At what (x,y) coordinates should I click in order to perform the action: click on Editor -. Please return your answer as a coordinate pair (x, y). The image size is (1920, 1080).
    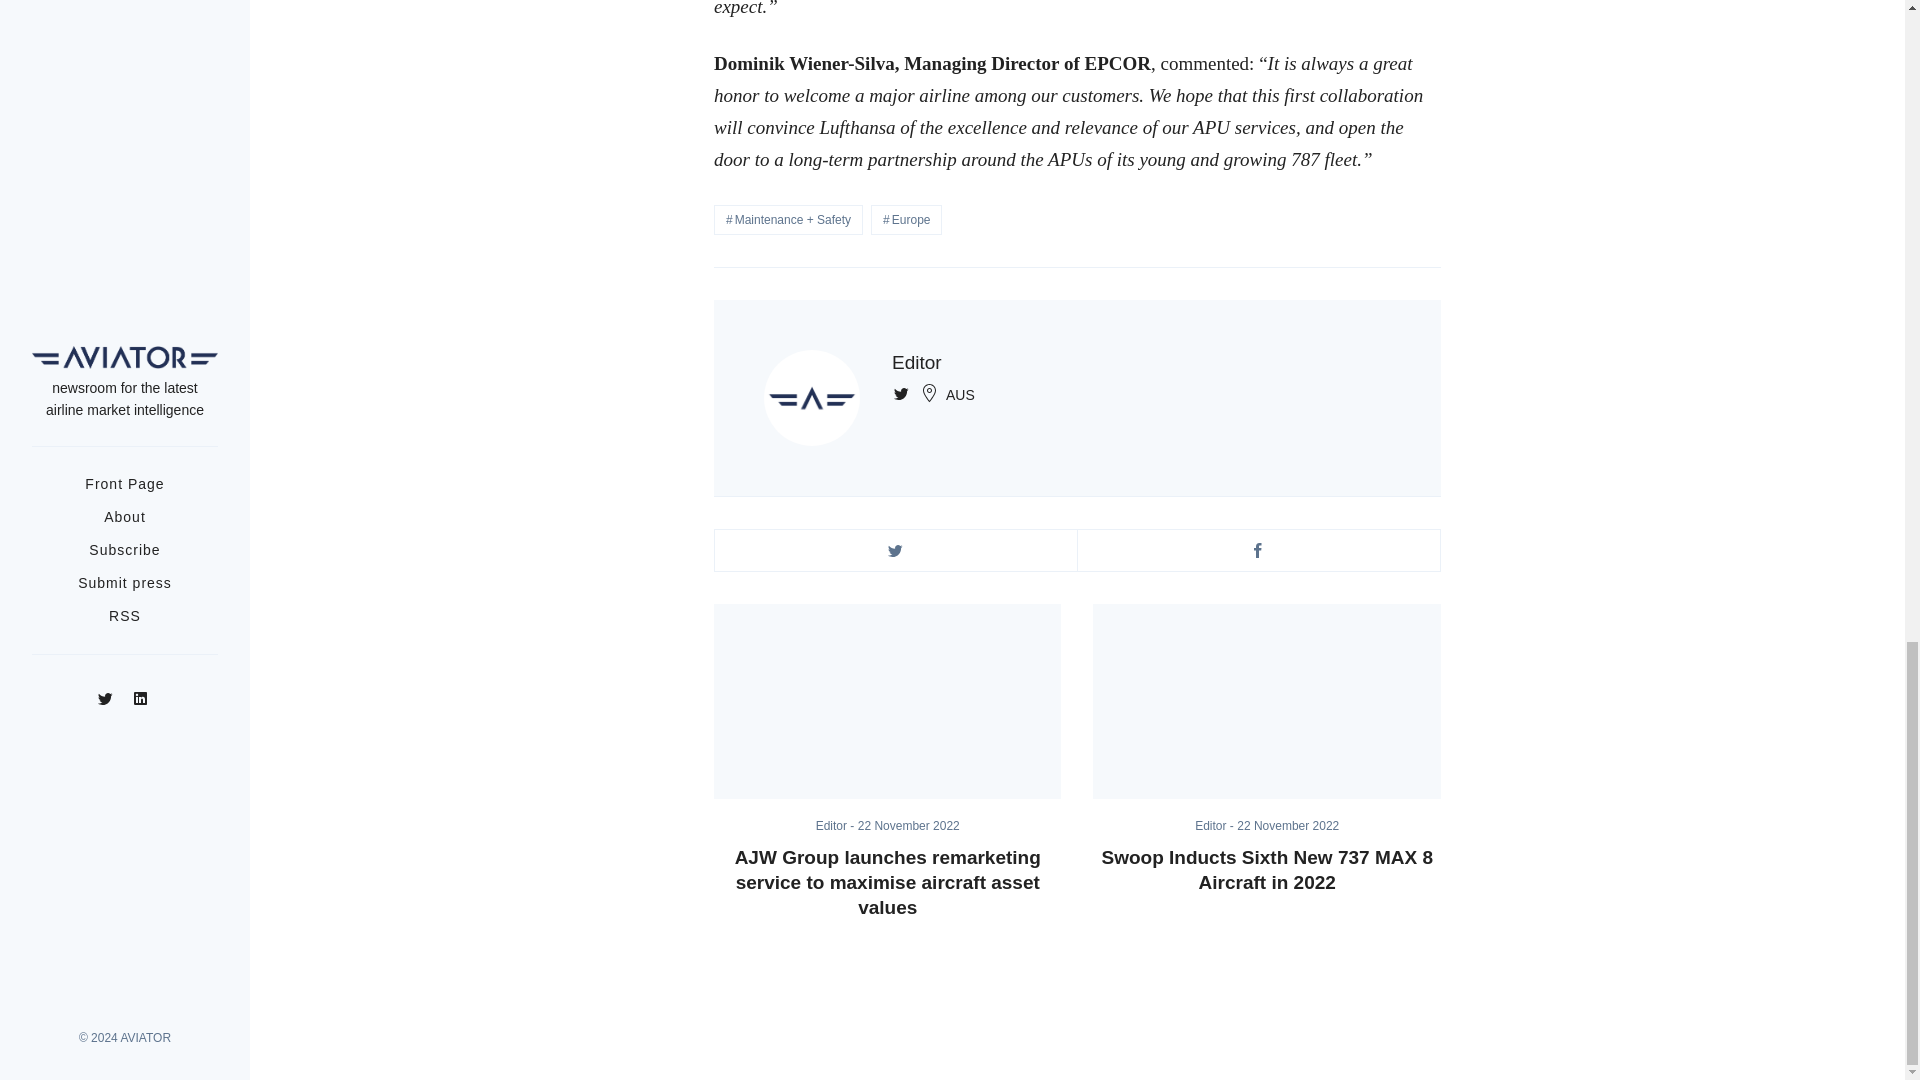
    Looking at the image, I should click on (1215, 825).